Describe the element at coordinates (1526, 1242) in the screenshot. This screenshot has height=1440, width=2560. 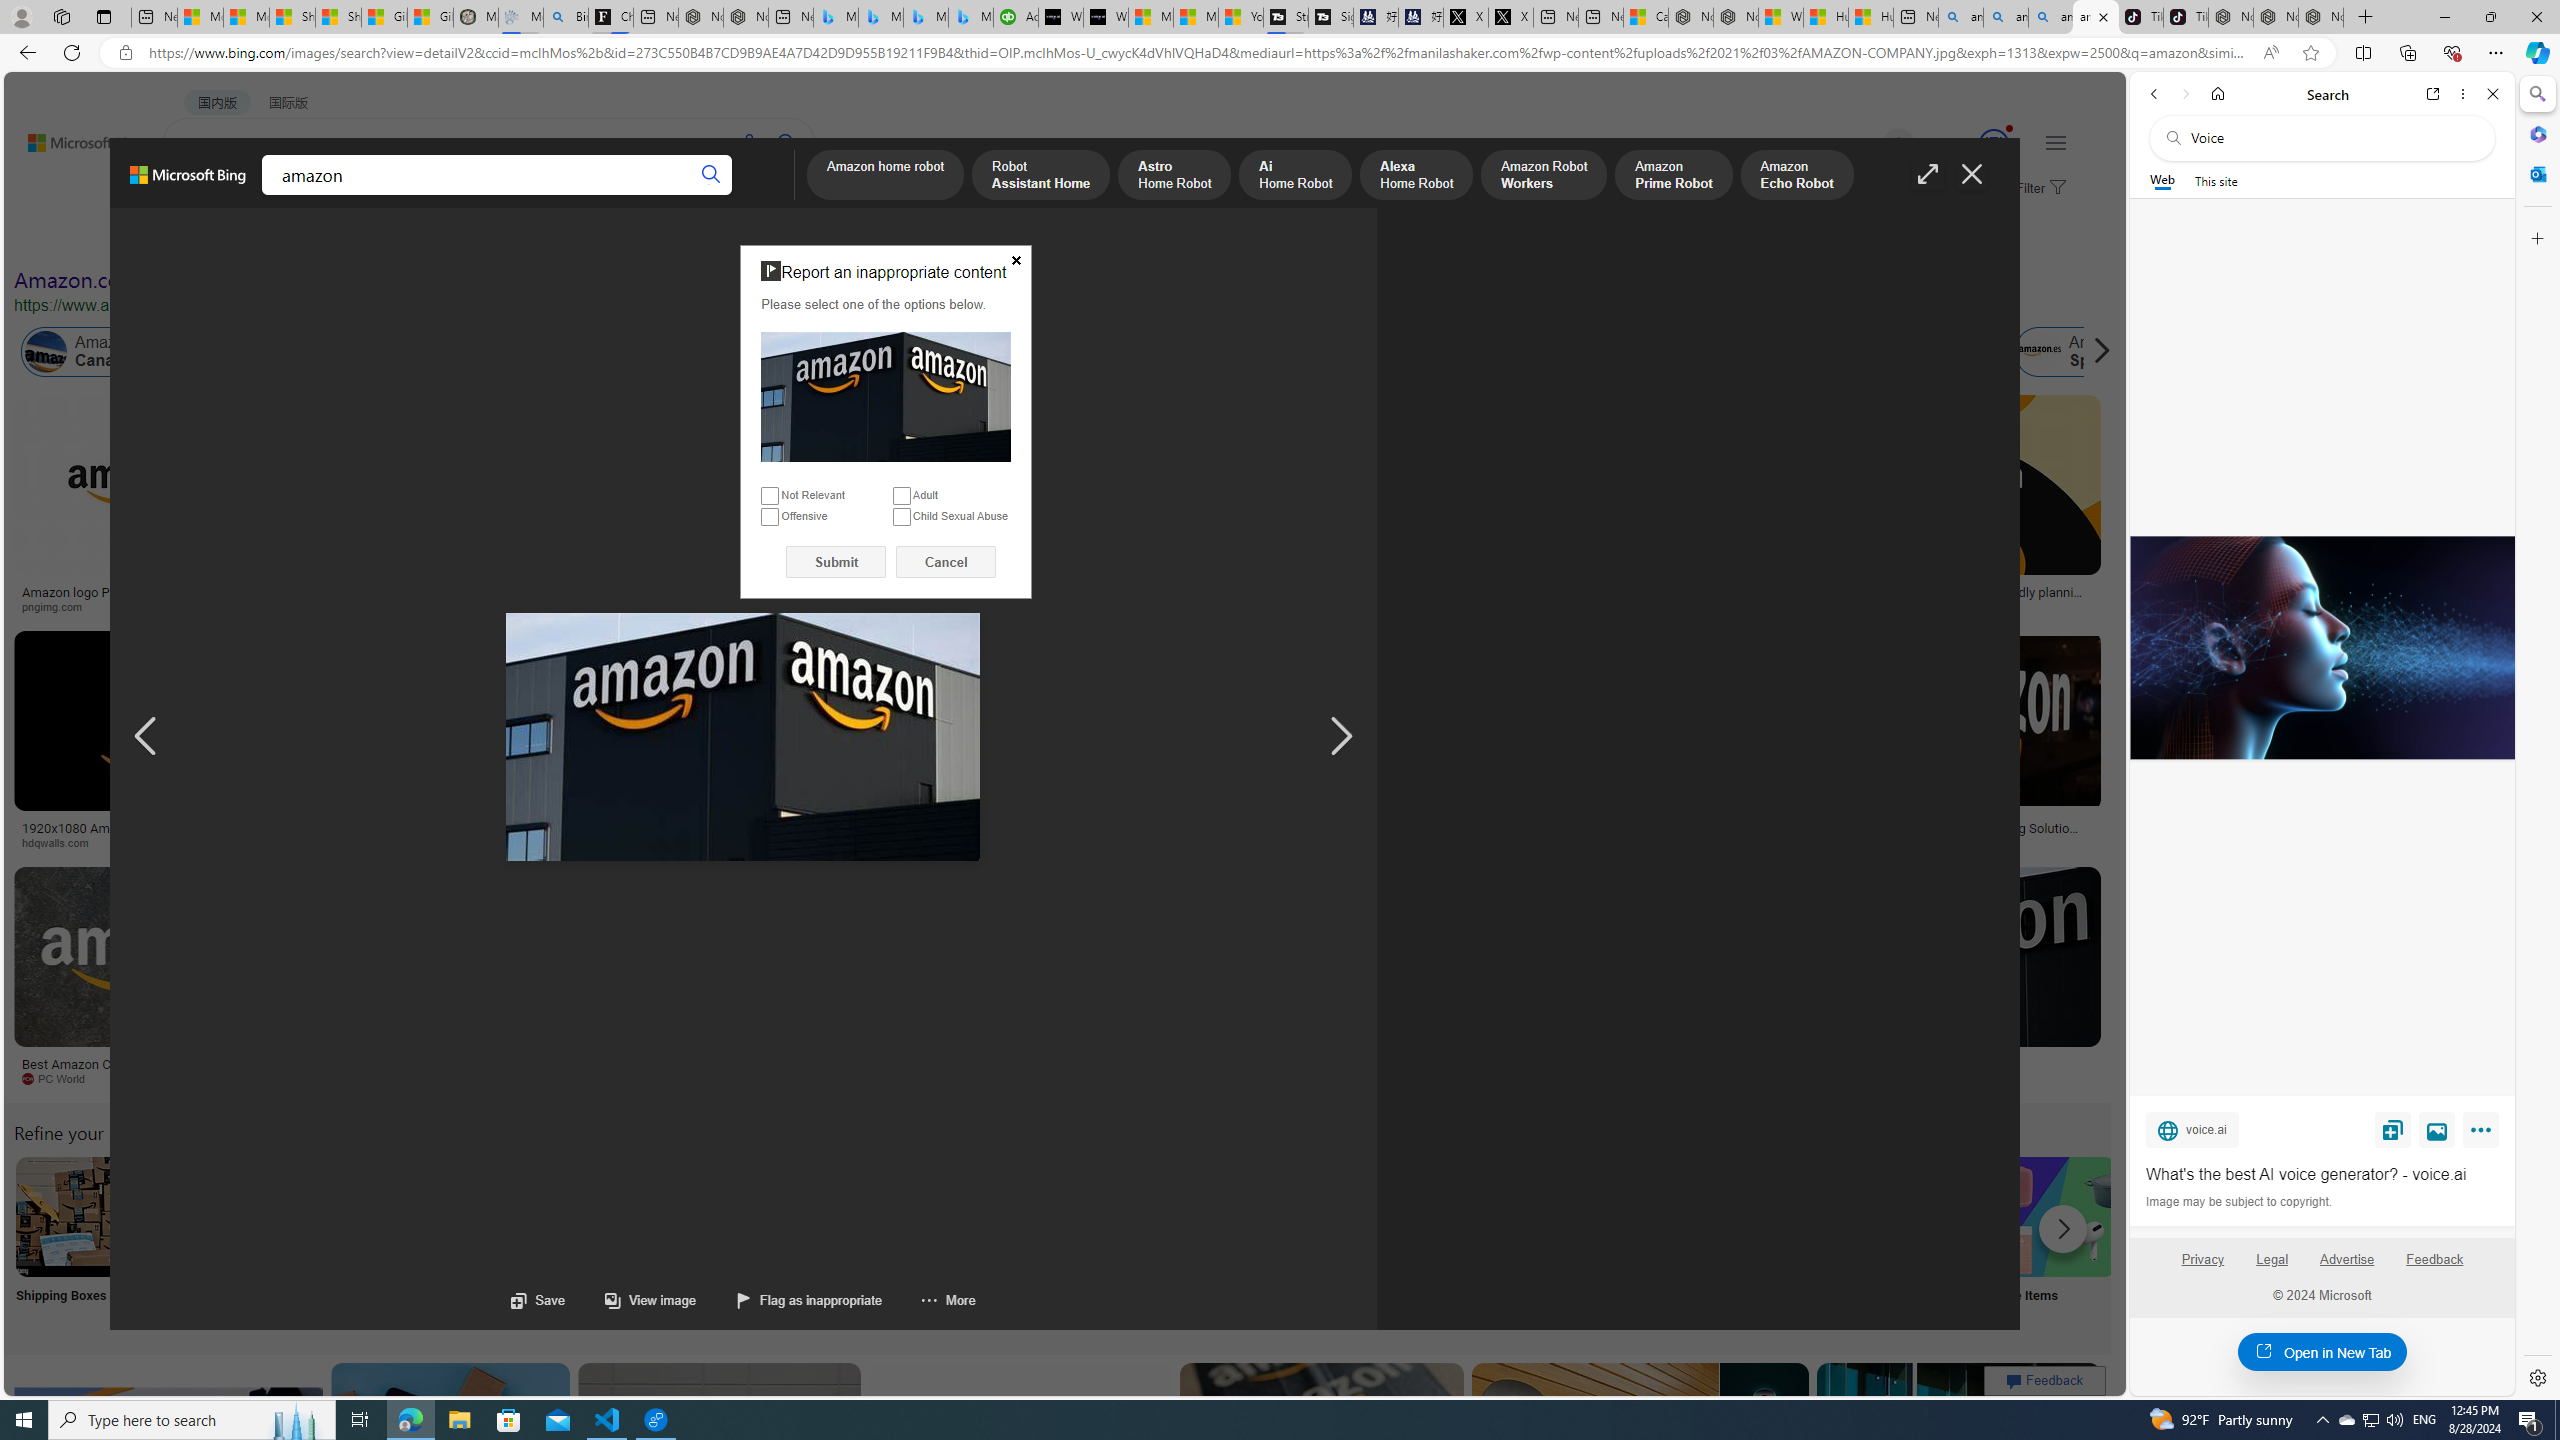
I see `Amazon Online Shopping Homepage Online Shopping Homepage` at that location.